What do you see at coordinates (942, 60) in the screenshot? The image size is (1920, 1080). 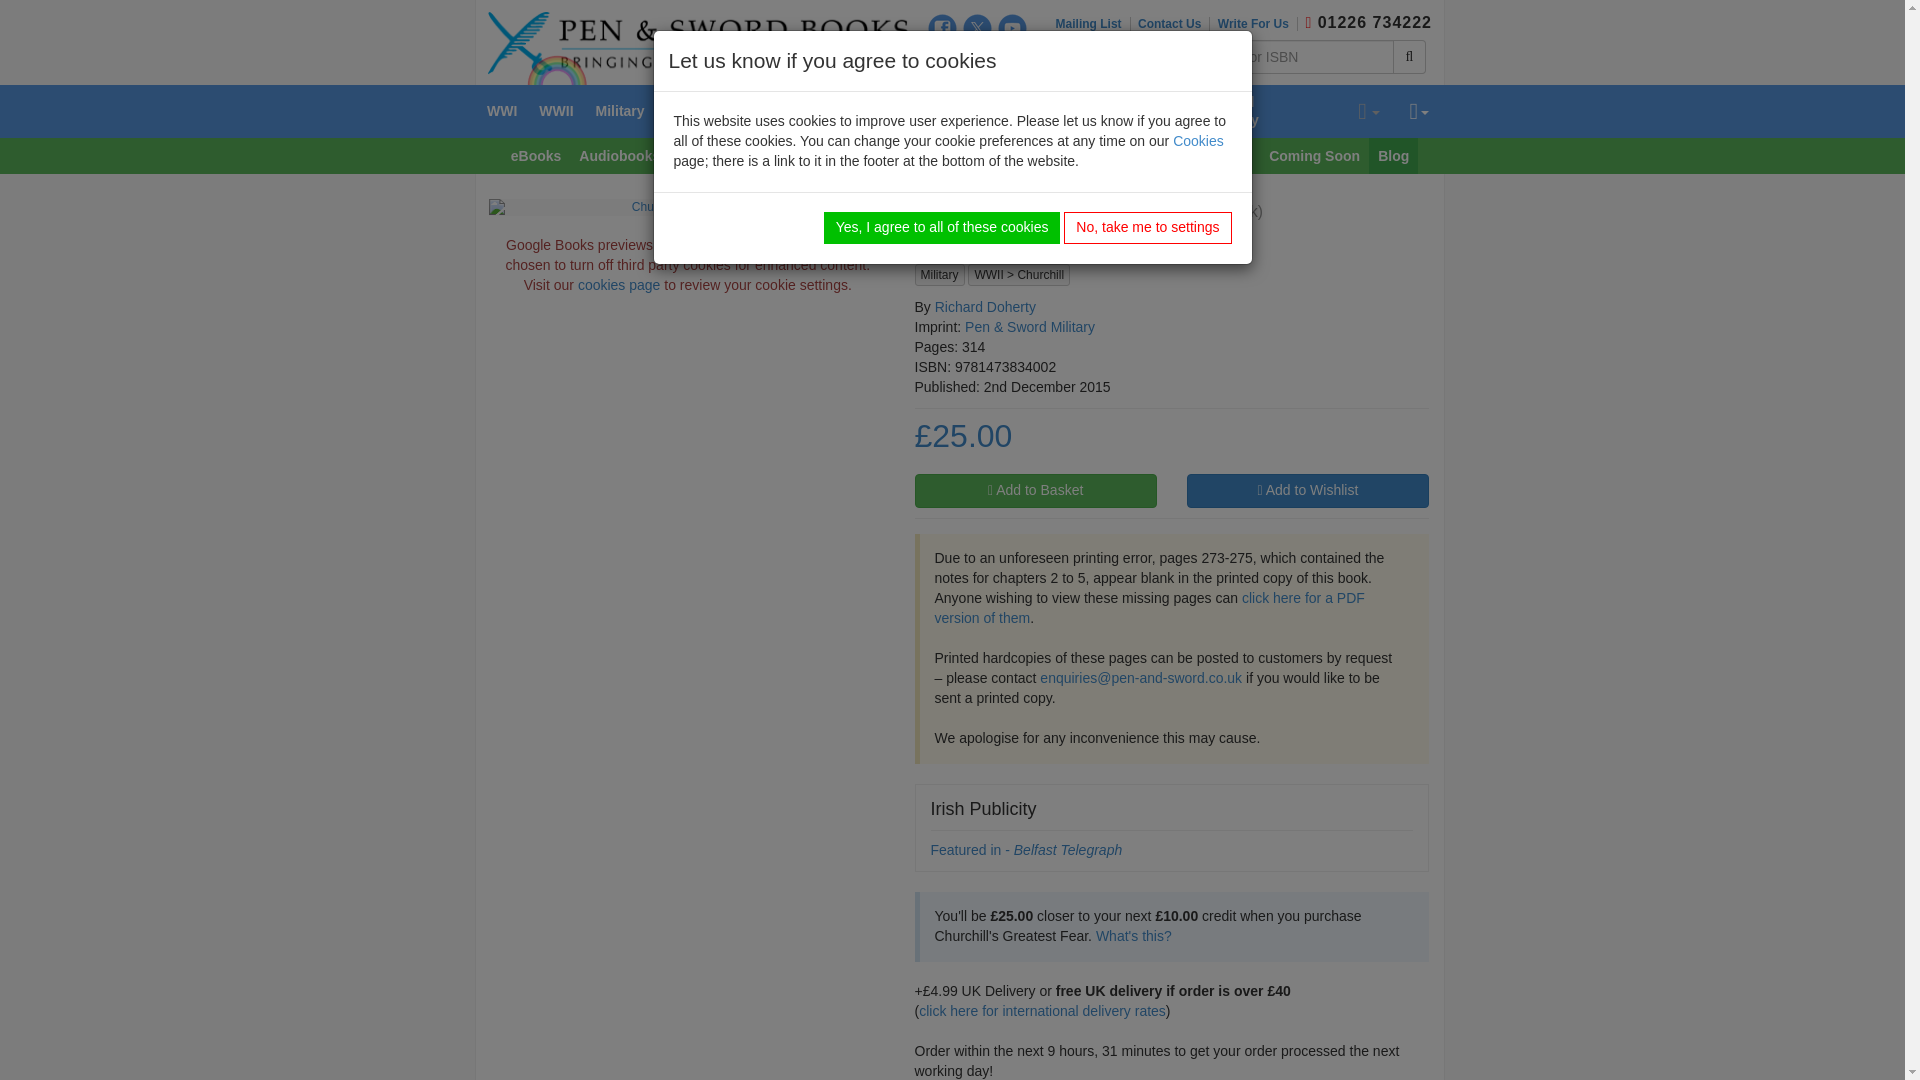 I see `Instagram` at bounding box center [942, 60].